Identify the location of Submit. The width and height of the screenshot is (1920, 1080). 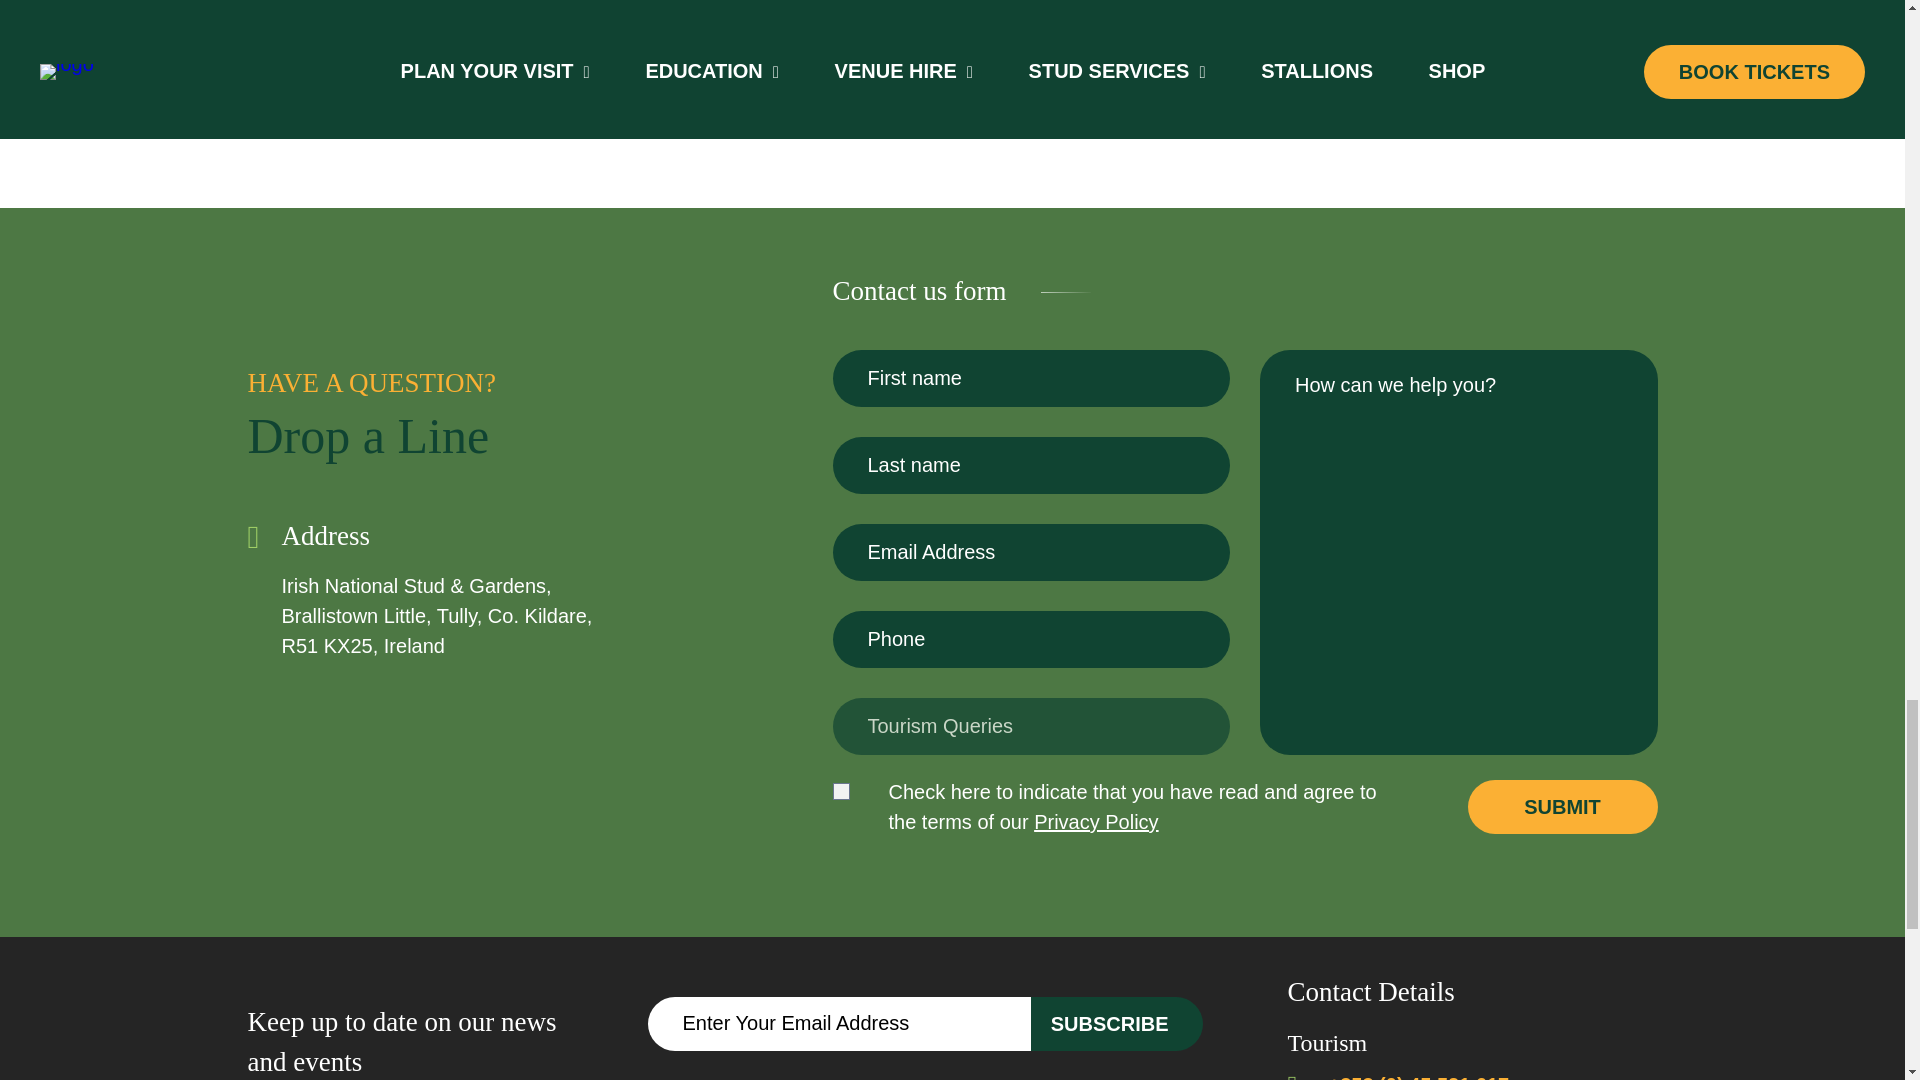
(1563, 806).